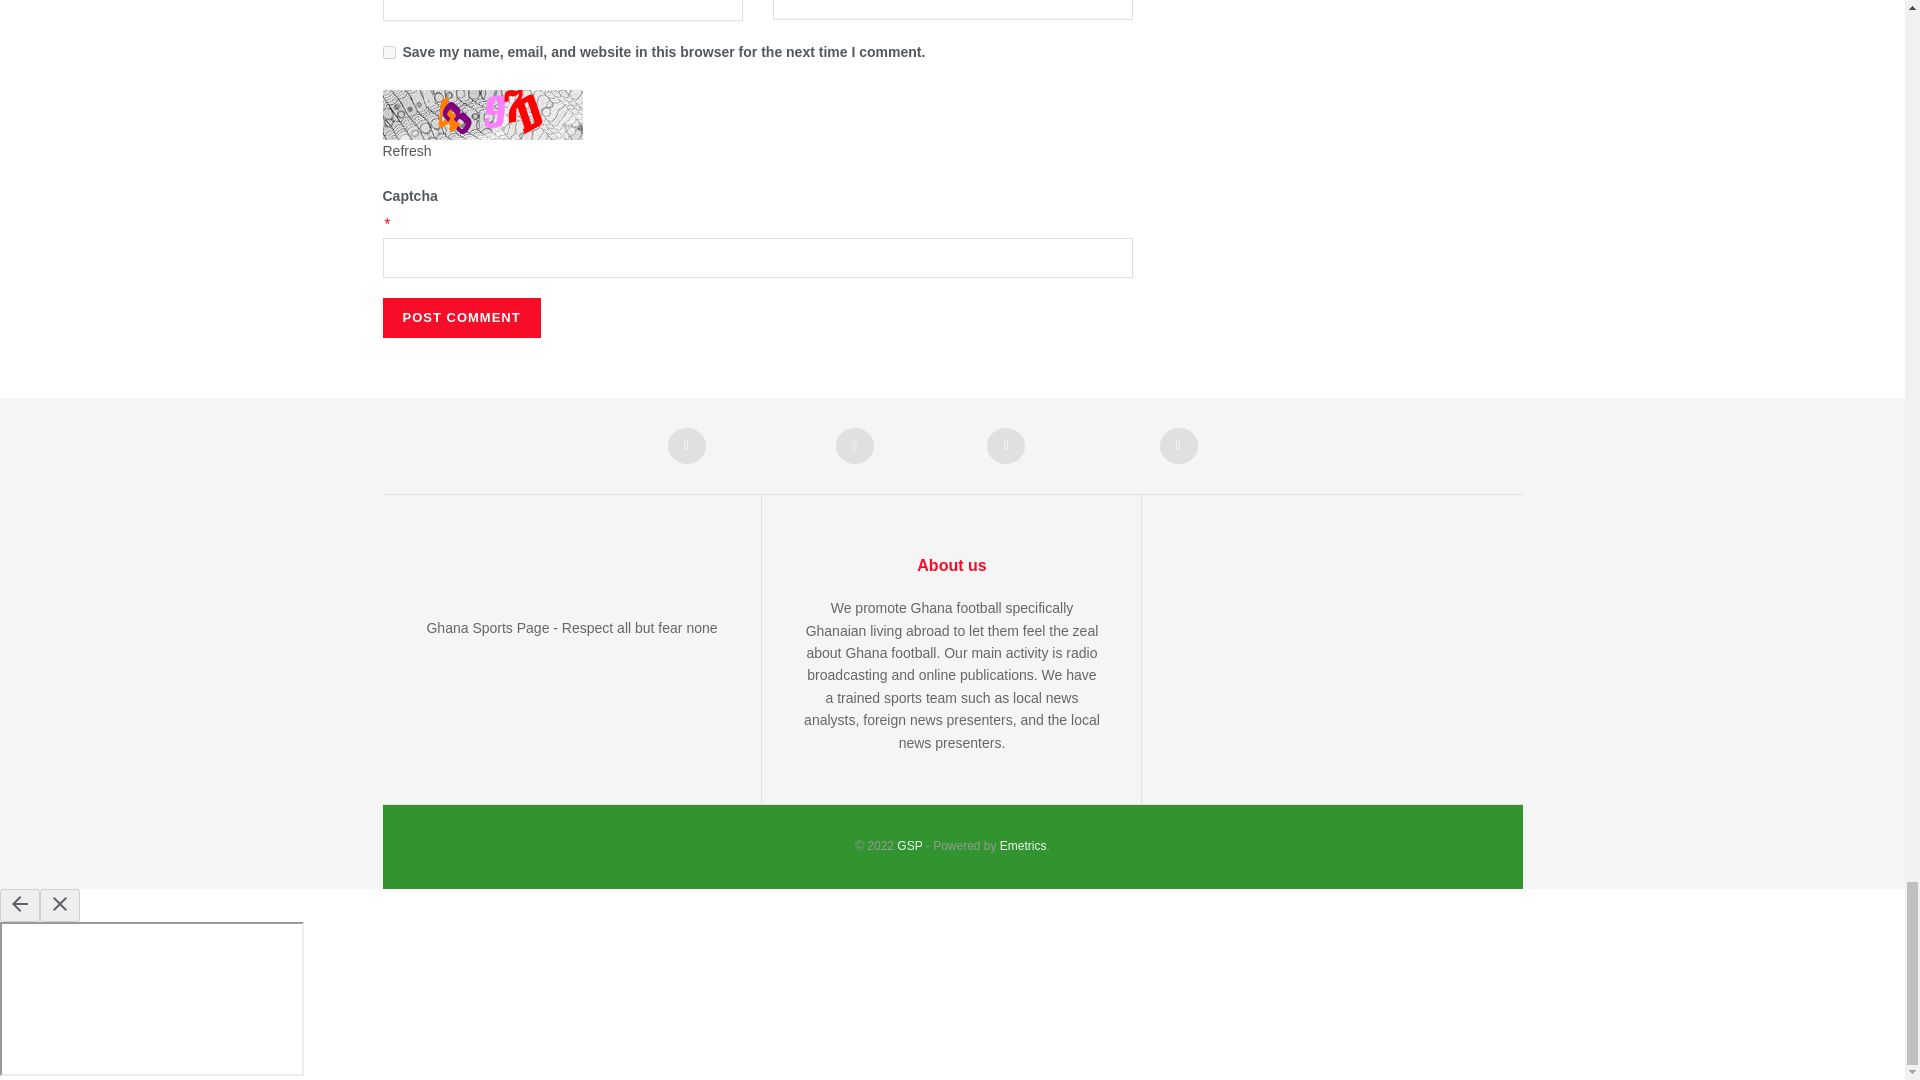 The image size is (1920, 1080). What do you see at coordinates (482, 114) in the screenshot?
I see `Click to refresh Captcha Image` at bounding box center [482, 114].